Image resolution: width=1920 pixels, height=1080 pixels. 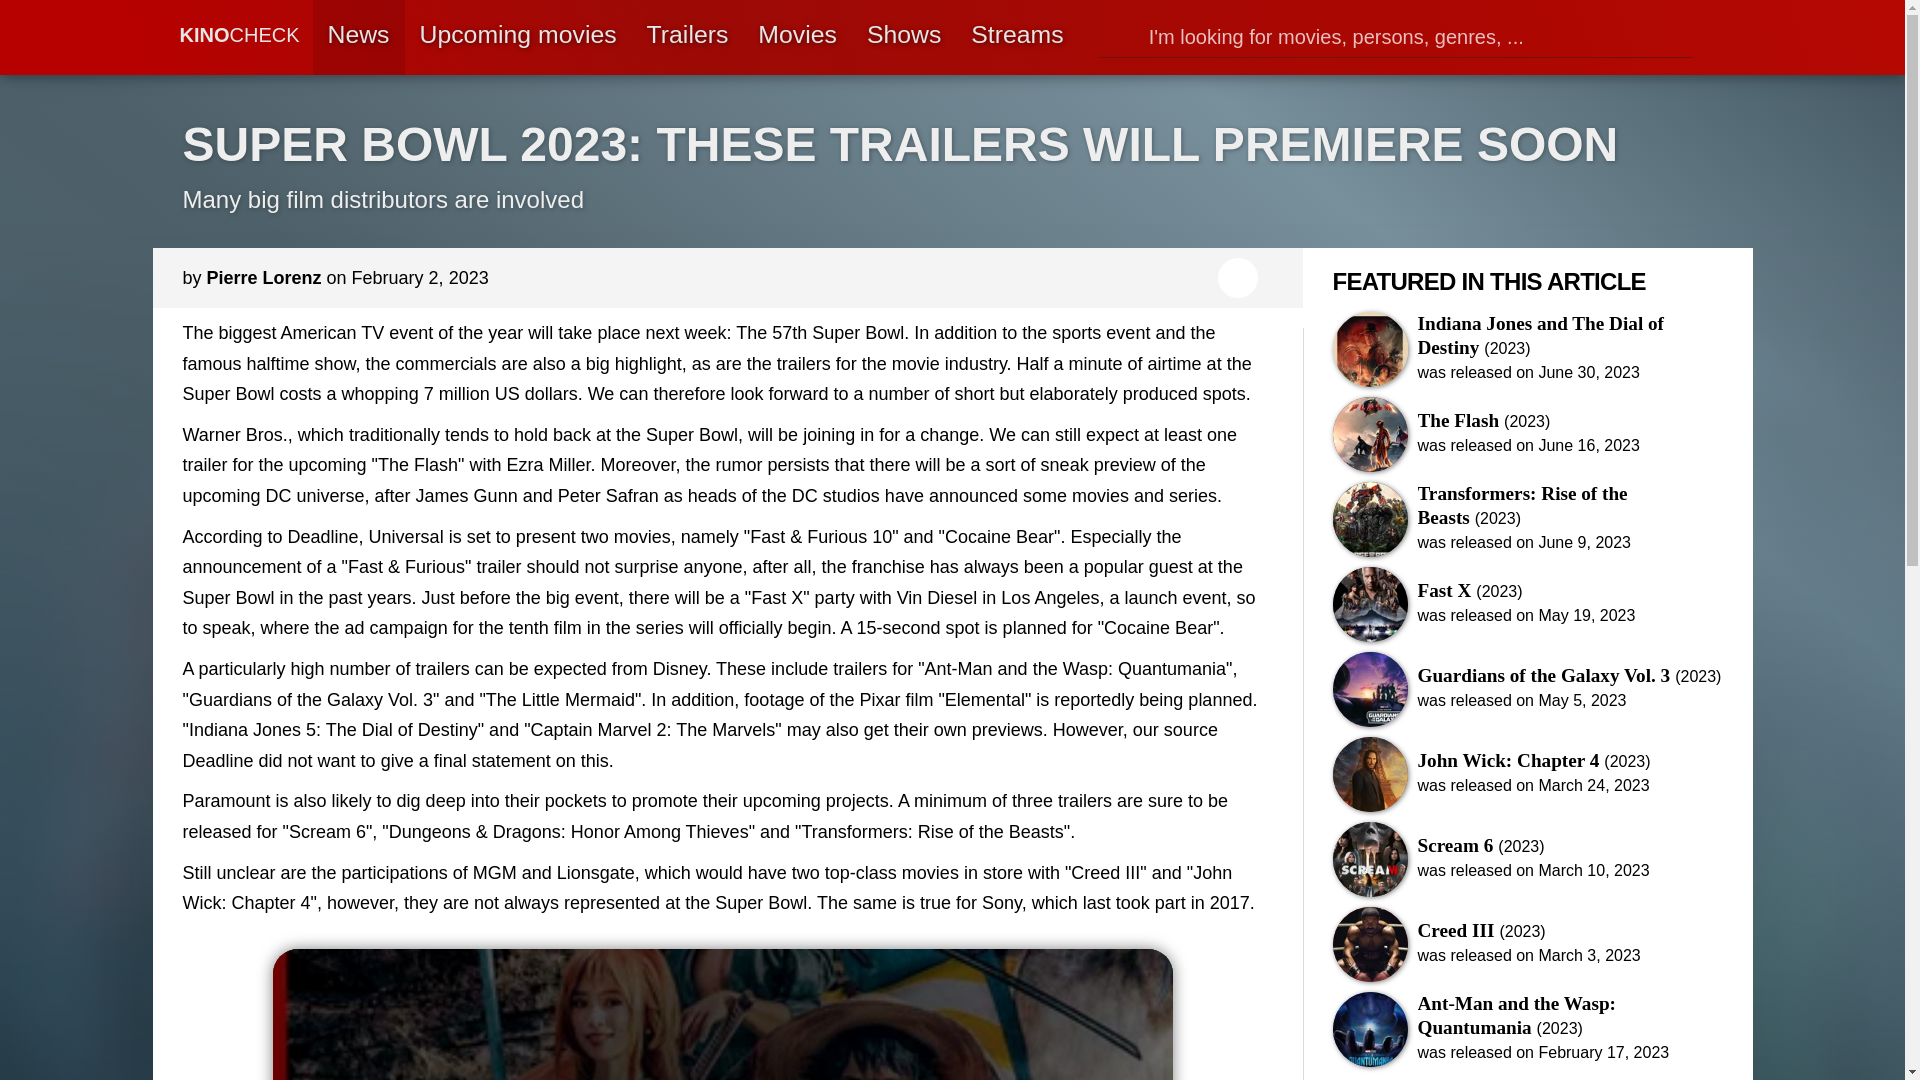 I want to click on Our movie Database, so click(x=798, y=37).